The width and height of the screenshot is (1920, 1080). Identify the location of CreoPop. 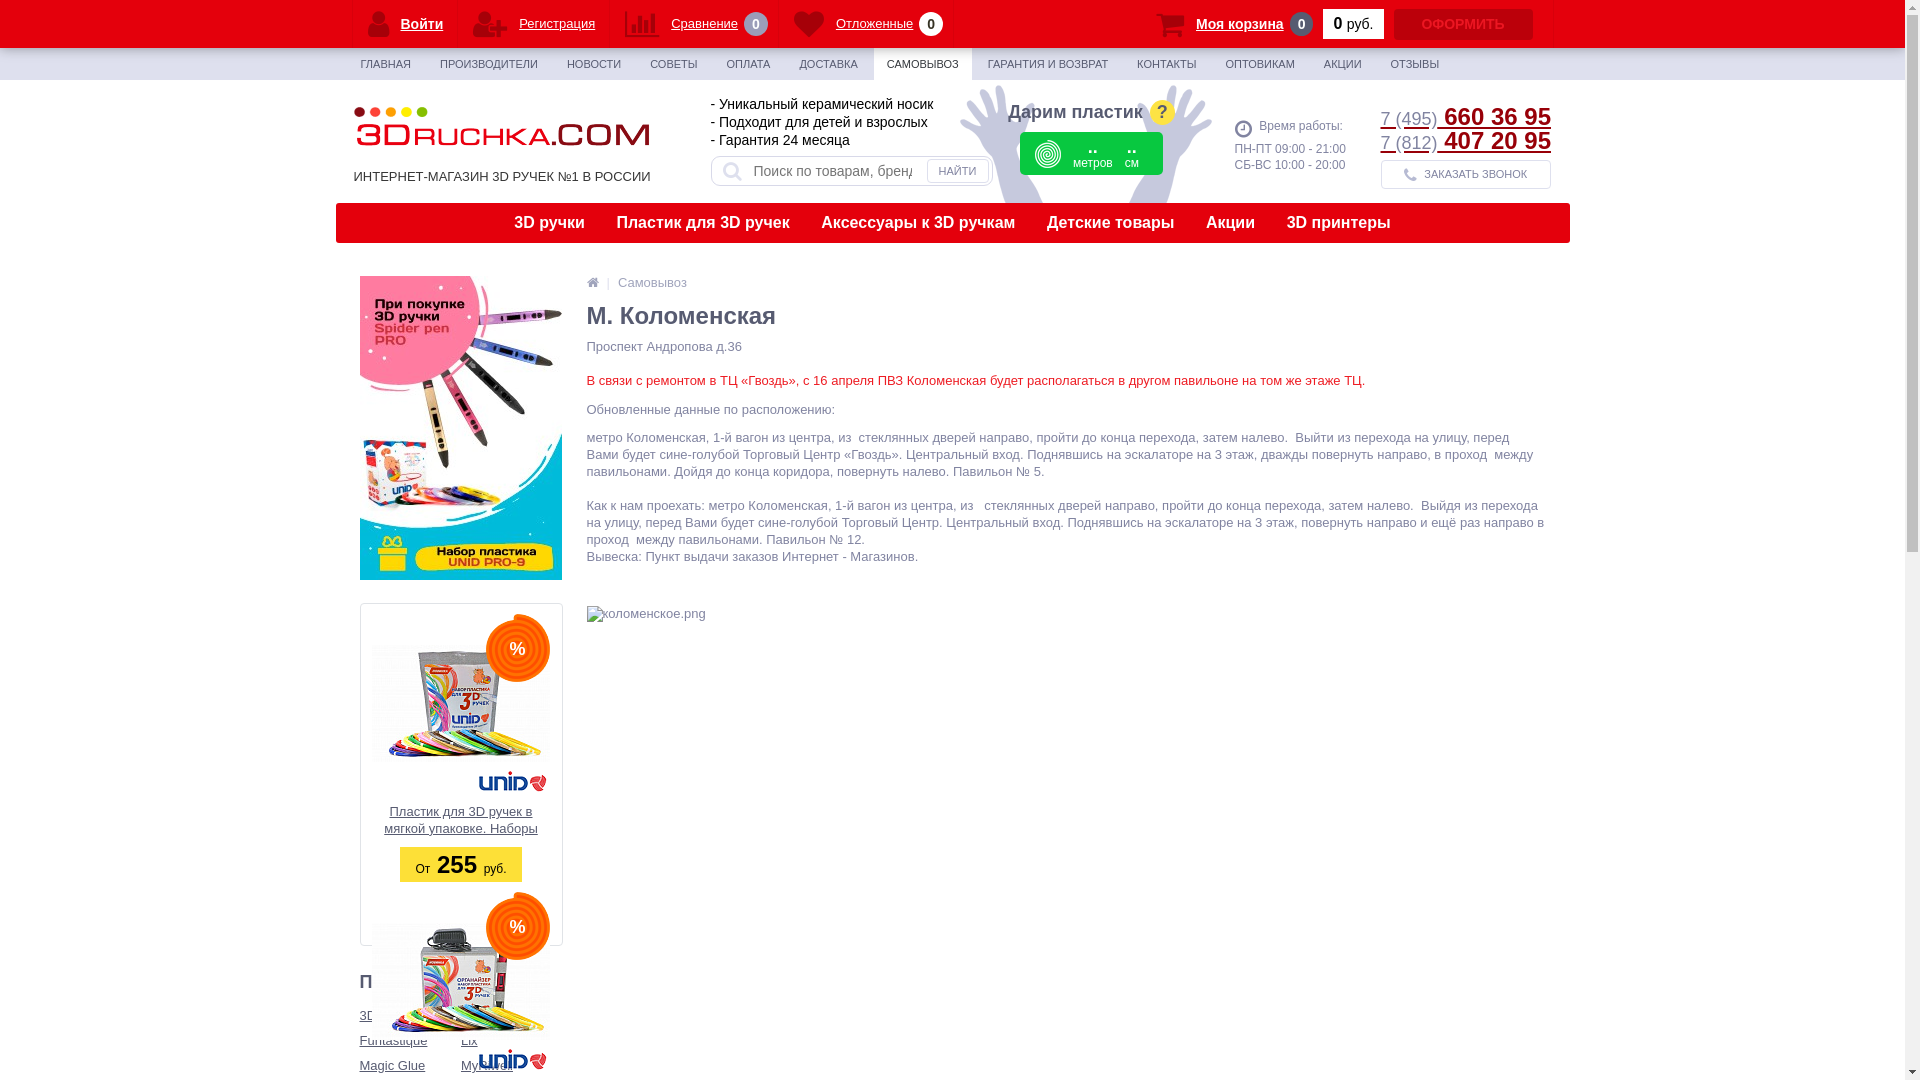
(512, 1016).